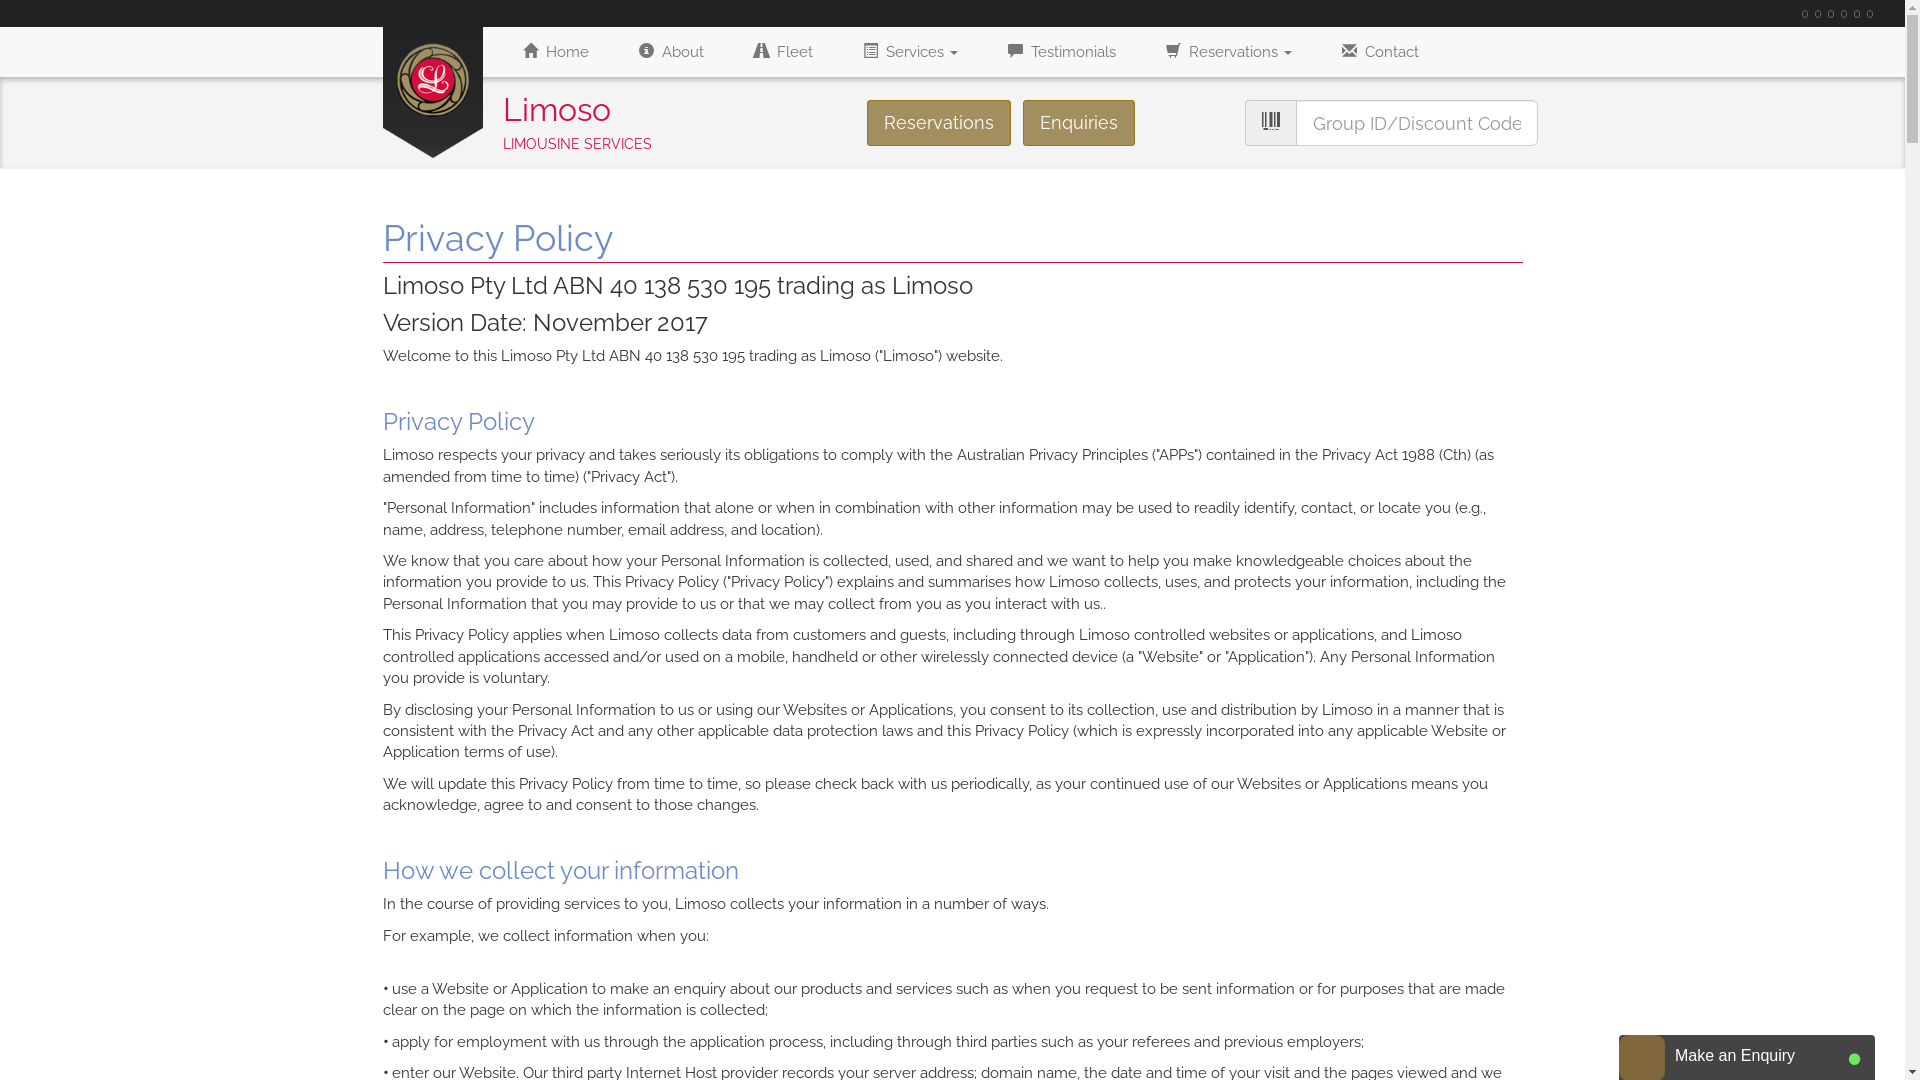 The width and height of the screenshot is (1920, 1080). What do you see at coordinates (1061, 52) in the screenshot?
I see `  Testimonials` at bounding box center [1061, 52].